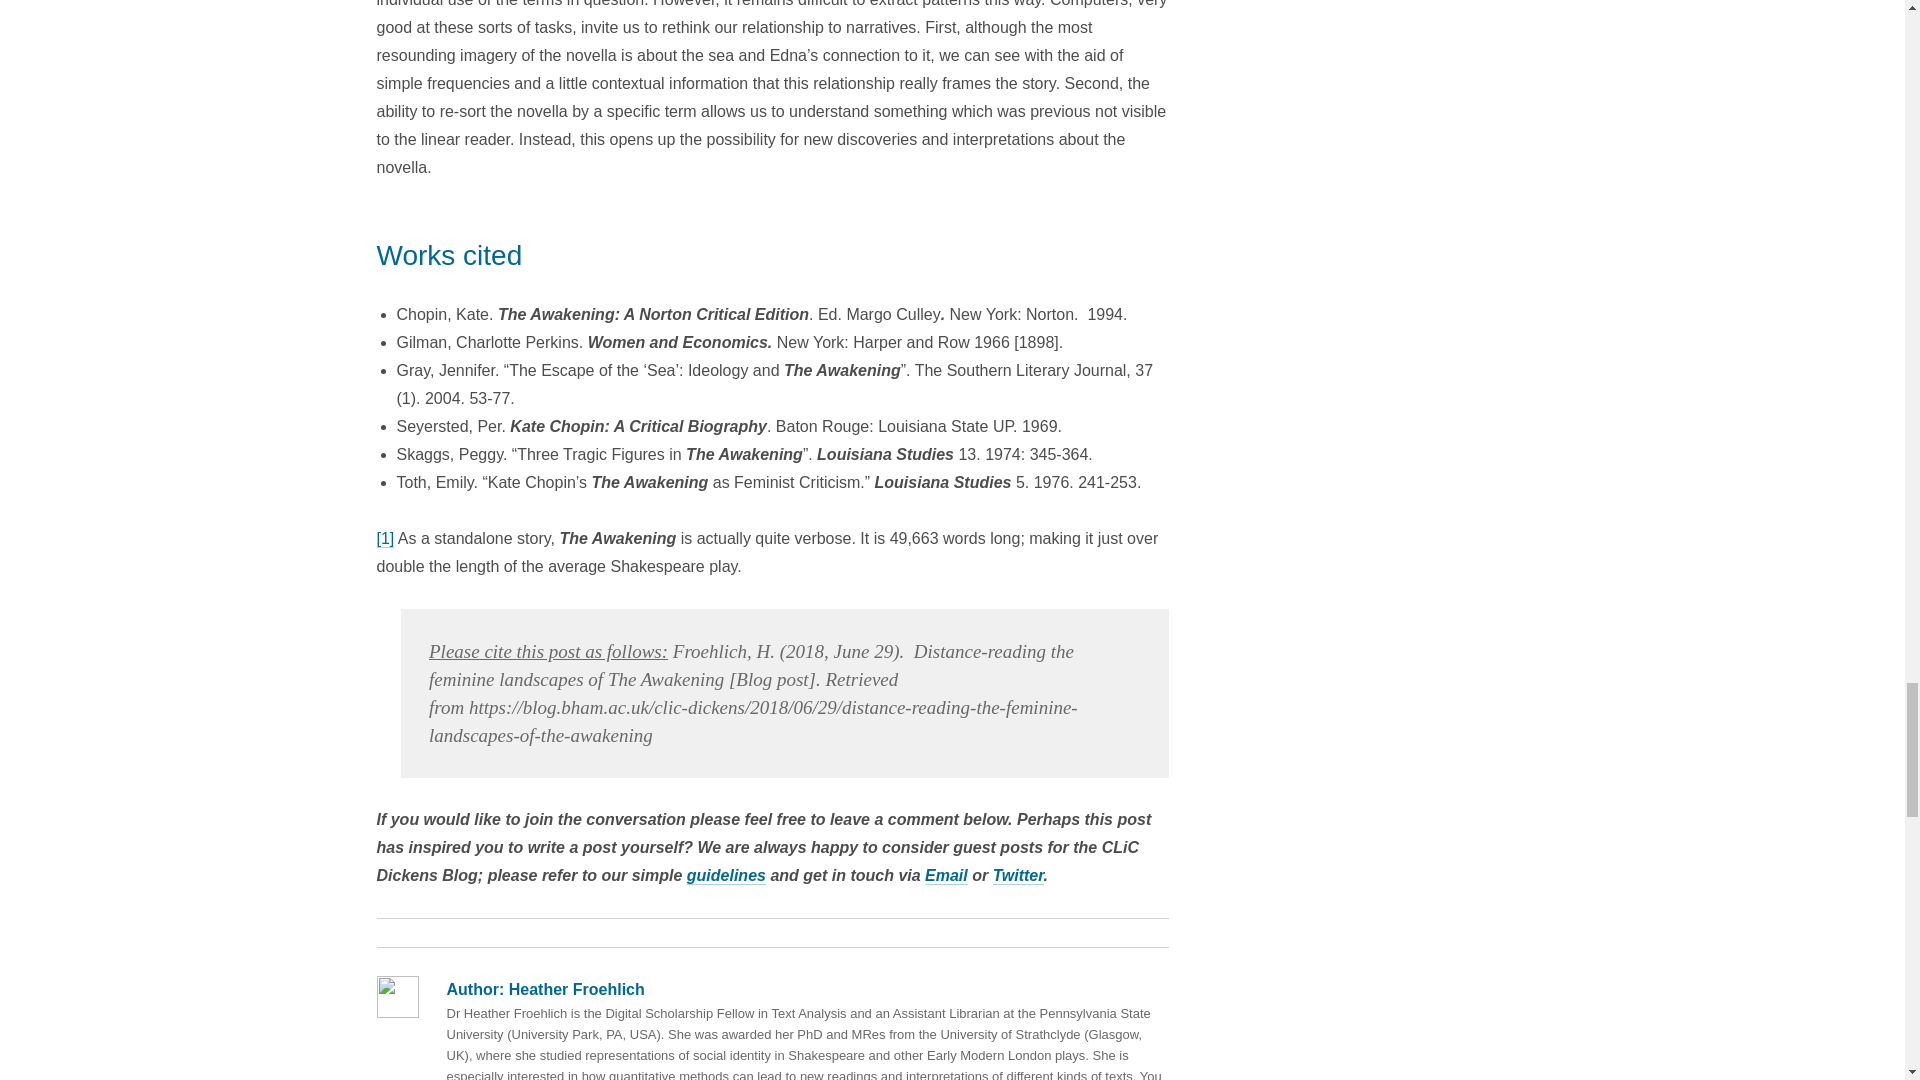  Describe the element at coordinates (726, 876) in the screenshot. I see `guidelines` at that location.